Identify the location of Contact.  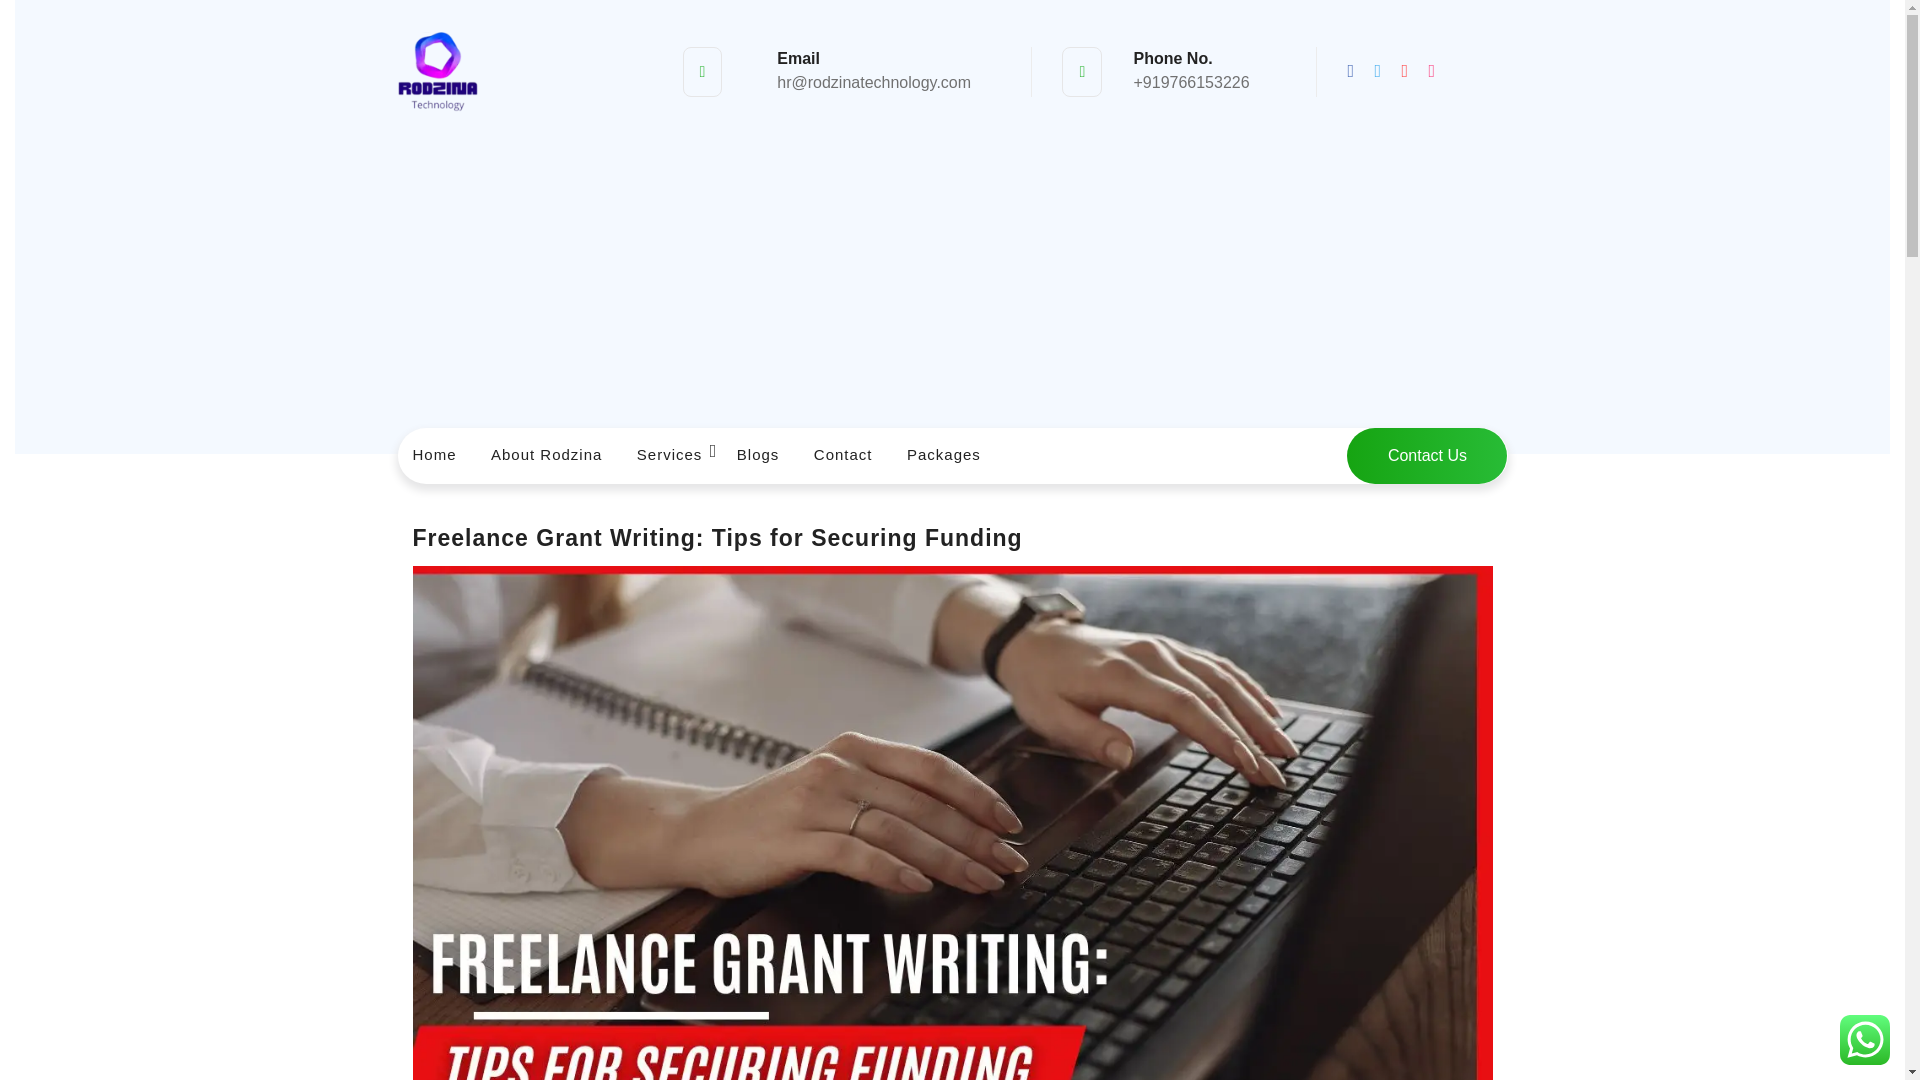
(842, 456).